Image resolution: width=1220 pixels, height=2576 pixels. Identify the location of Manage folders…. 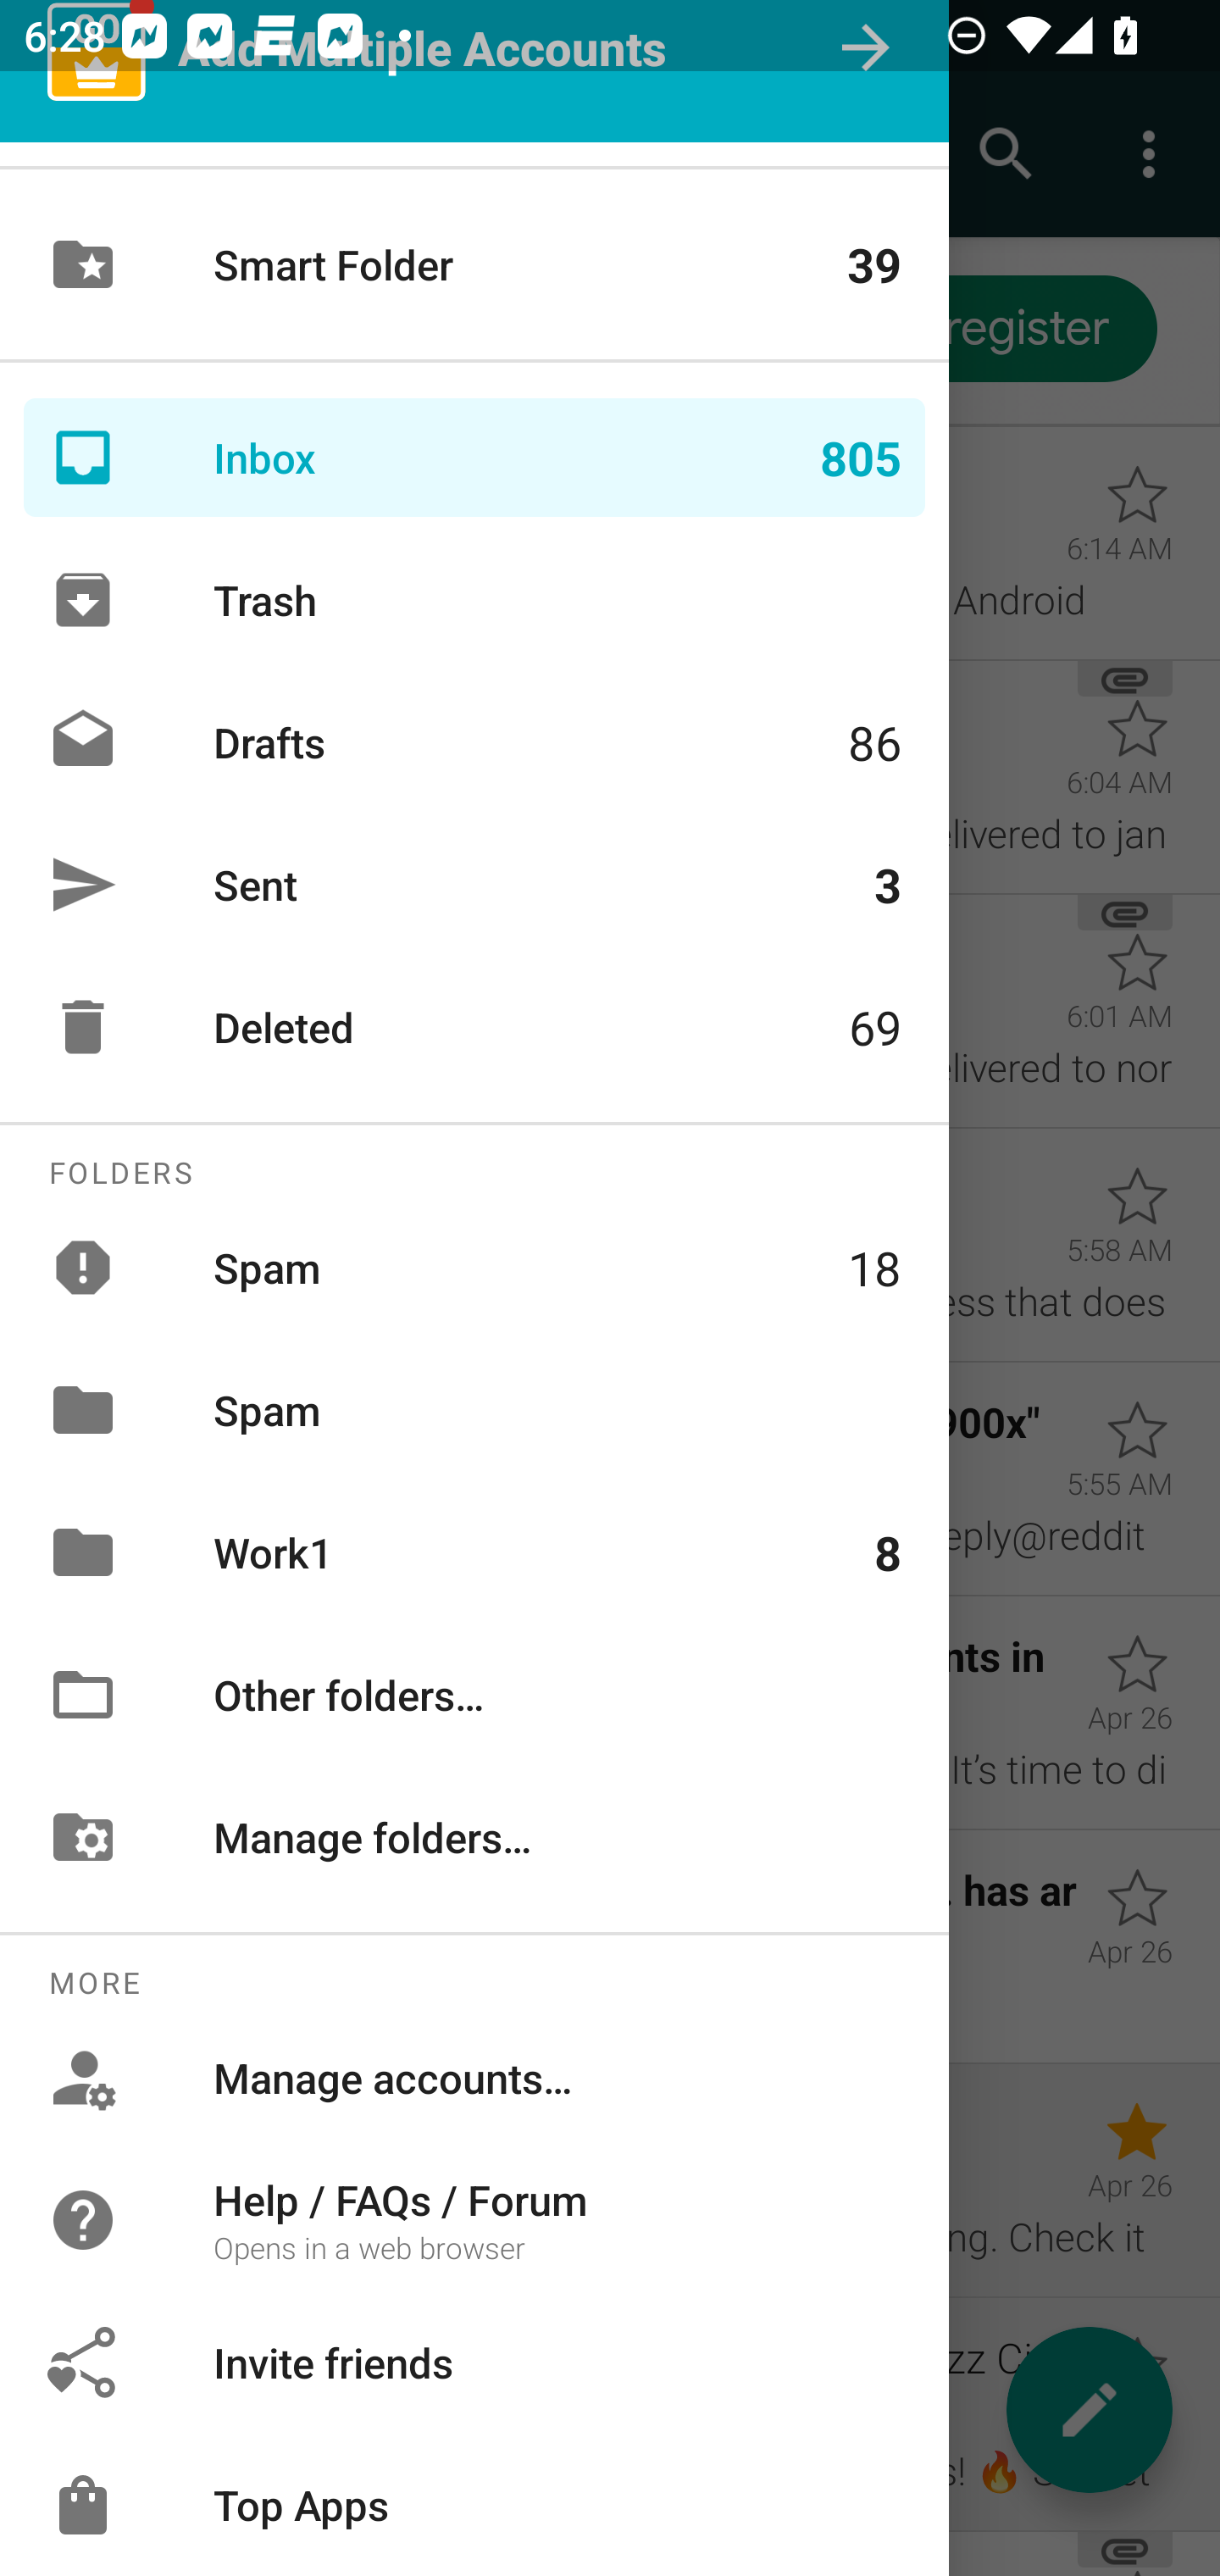
(474, 1837).